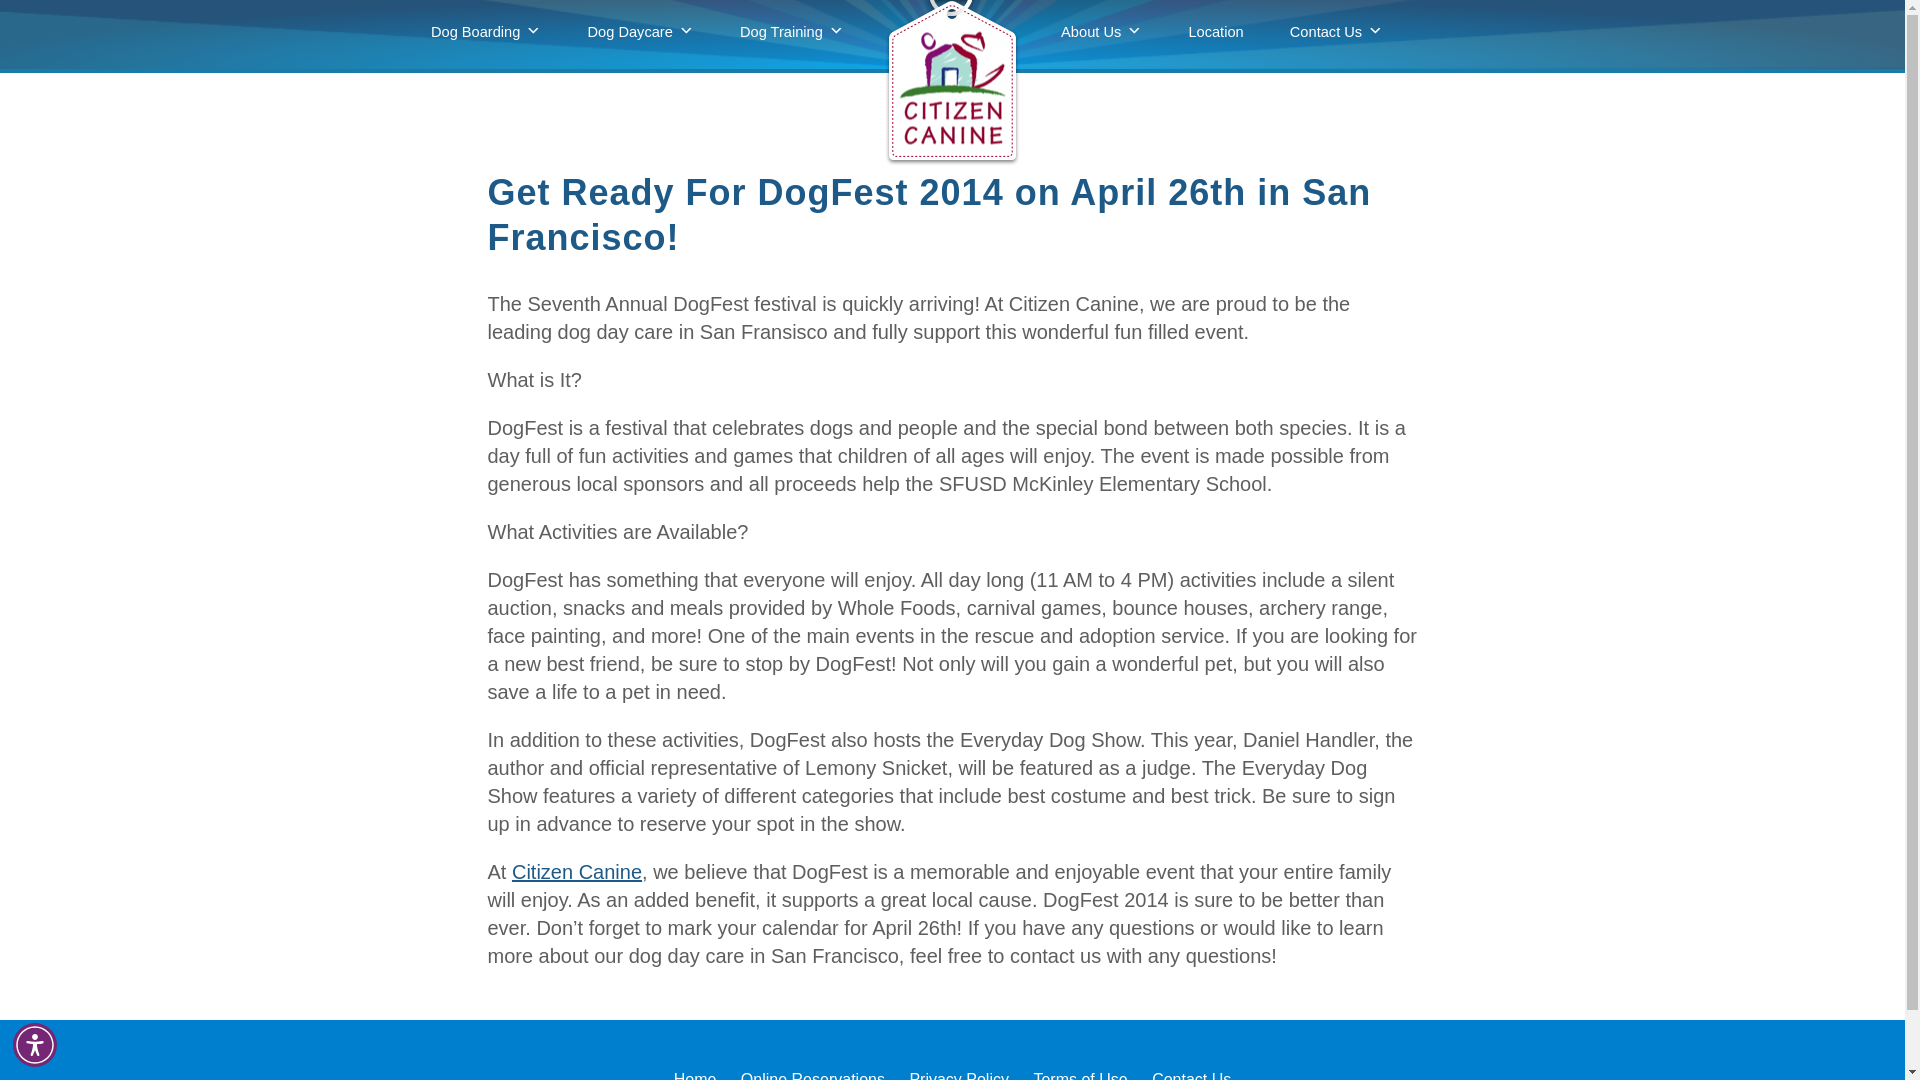  I want to click on Contact Us, so click(1337, 32).